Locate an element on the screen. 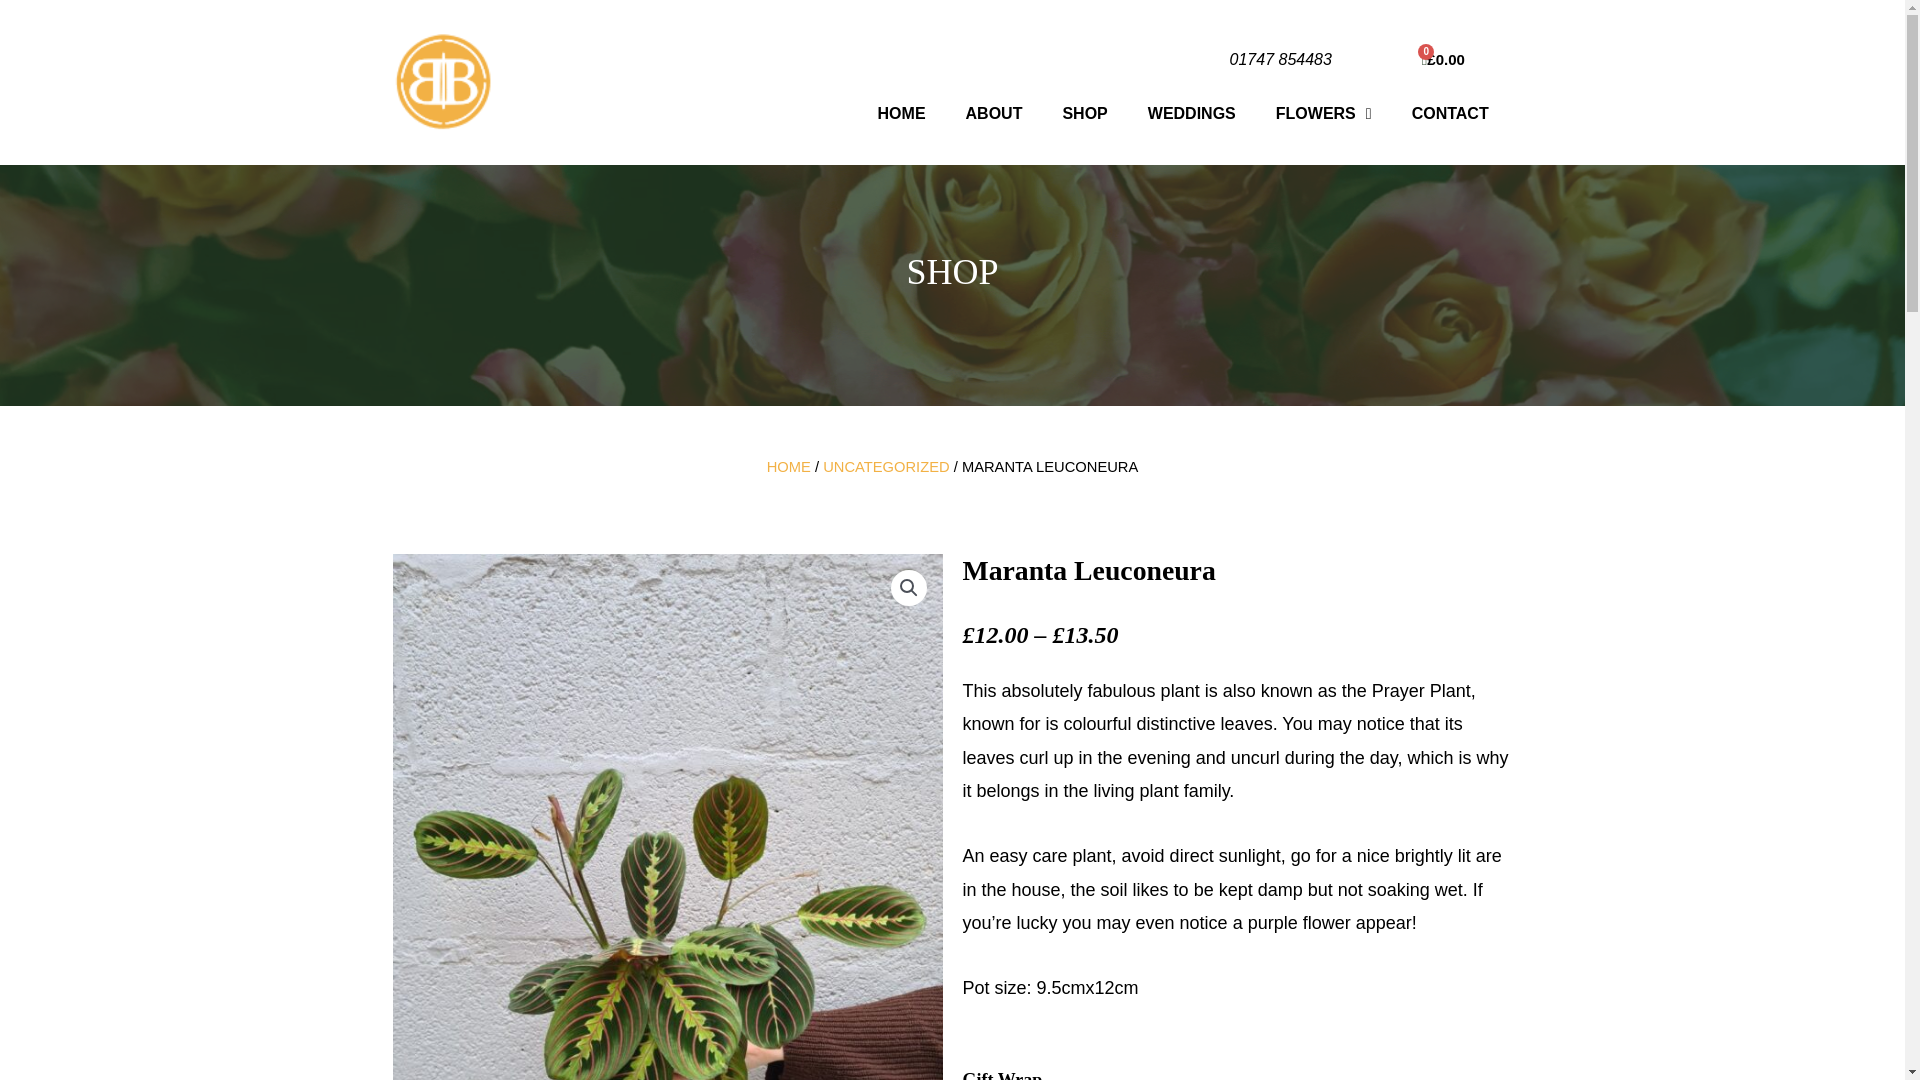 Image resolution: width=1920 pixels, height=1080 pixels. WEDDINGS is located at coordinates (1192, 113).